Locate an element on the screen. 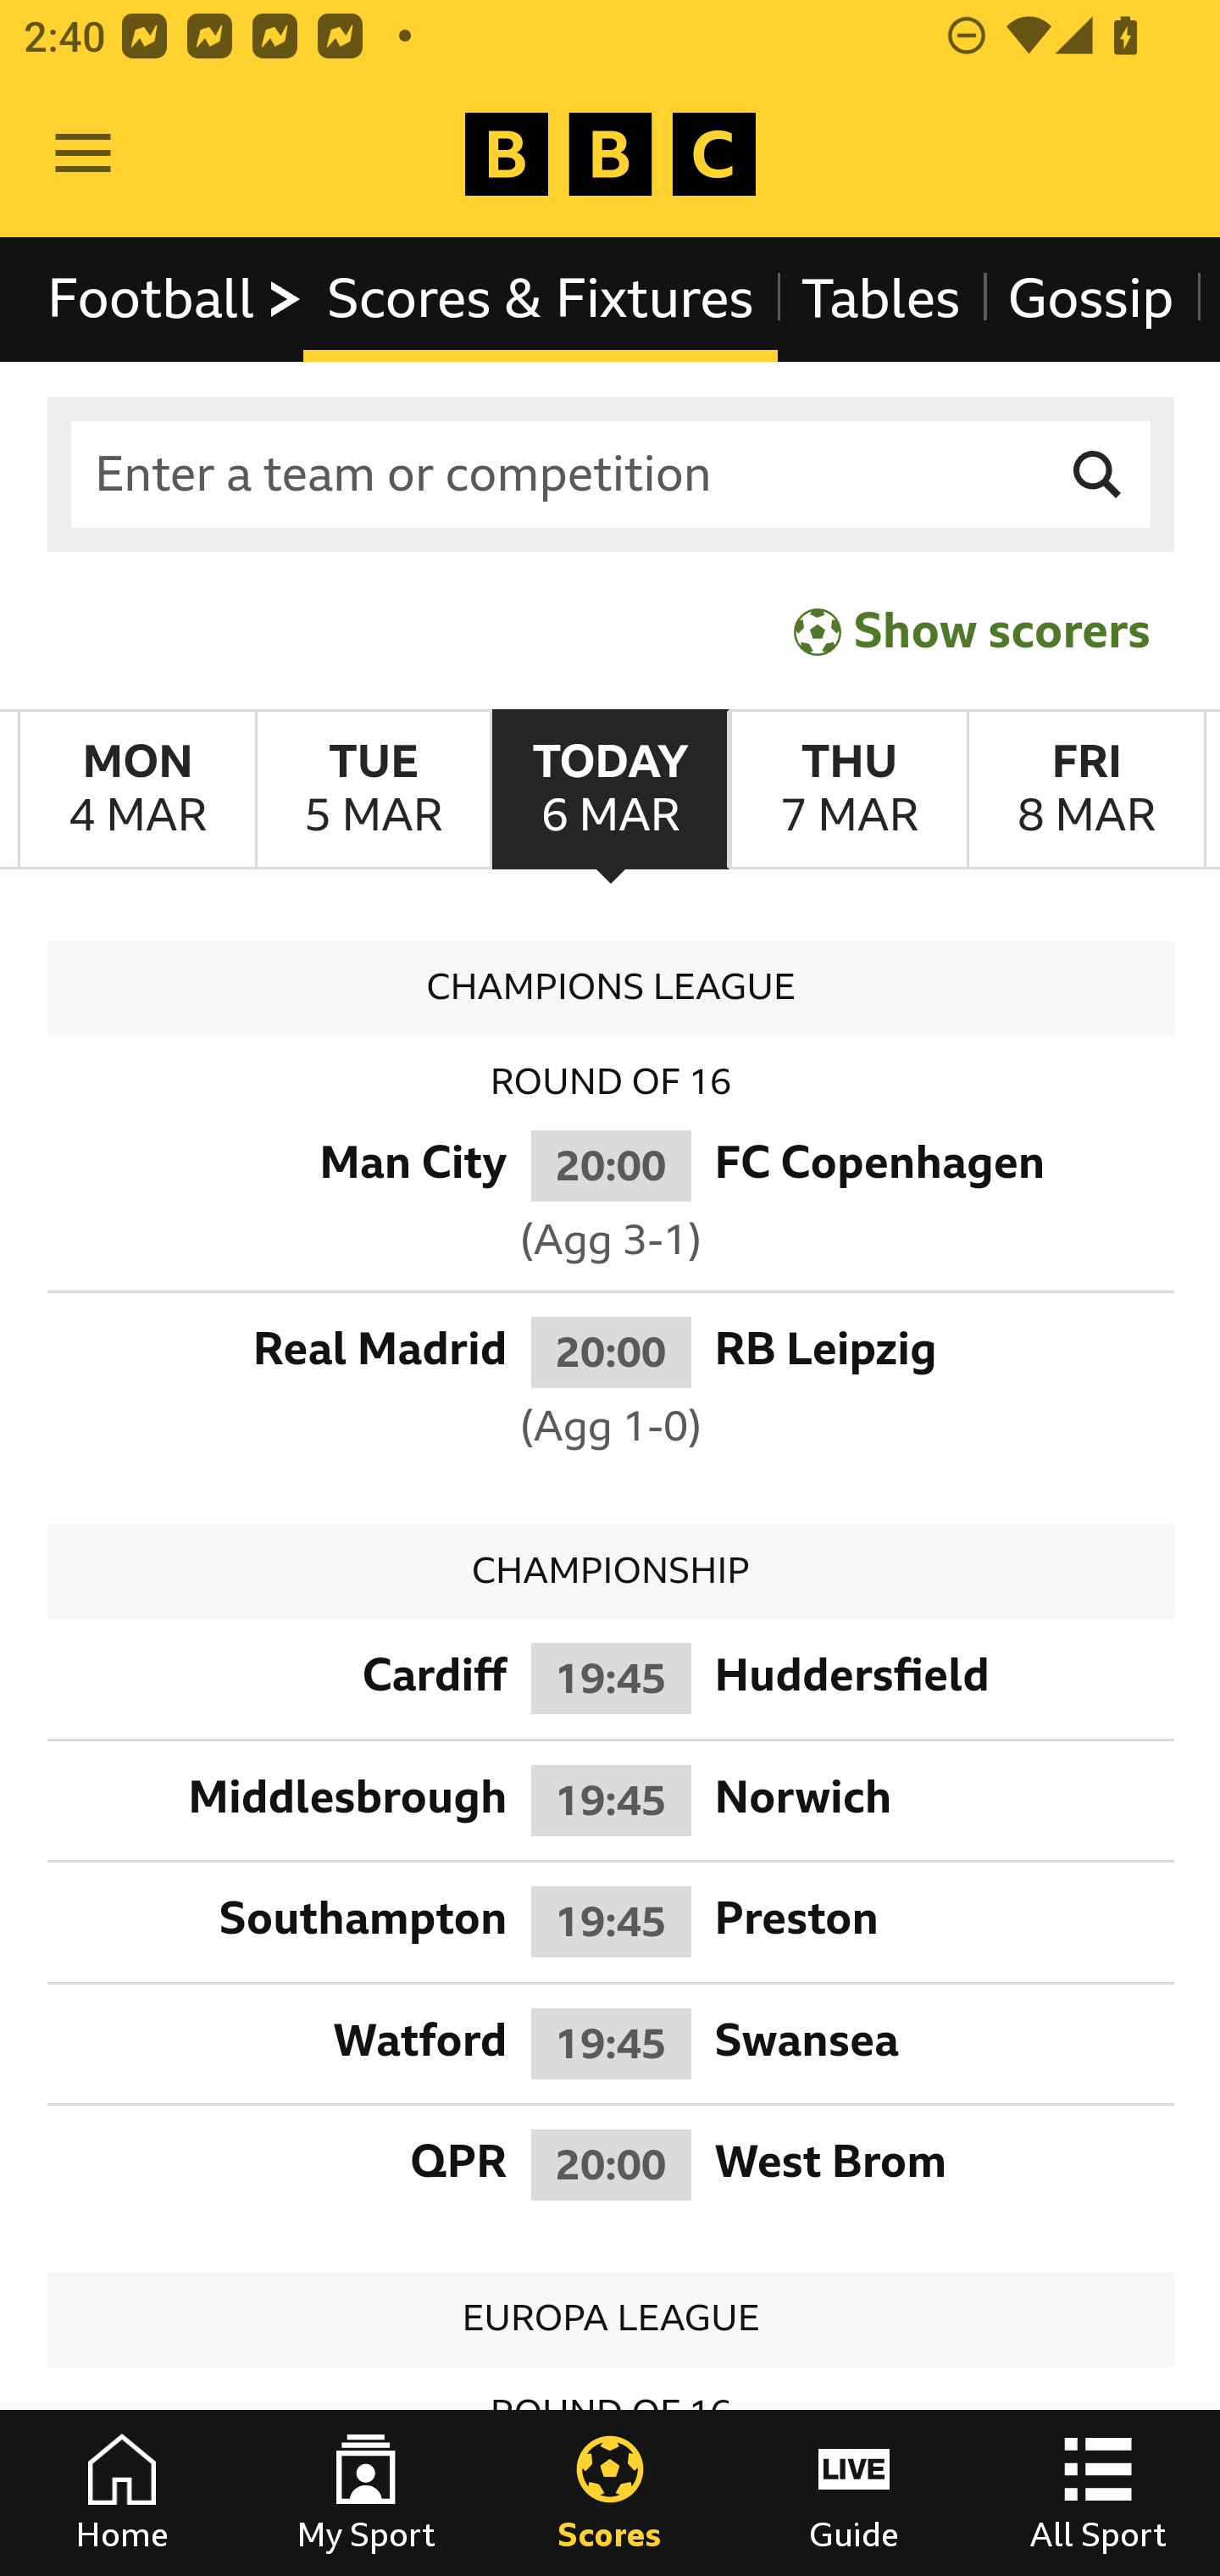 This screenshot has width=1220, height=2576. Open Menu is located at coordinates (83, 154).